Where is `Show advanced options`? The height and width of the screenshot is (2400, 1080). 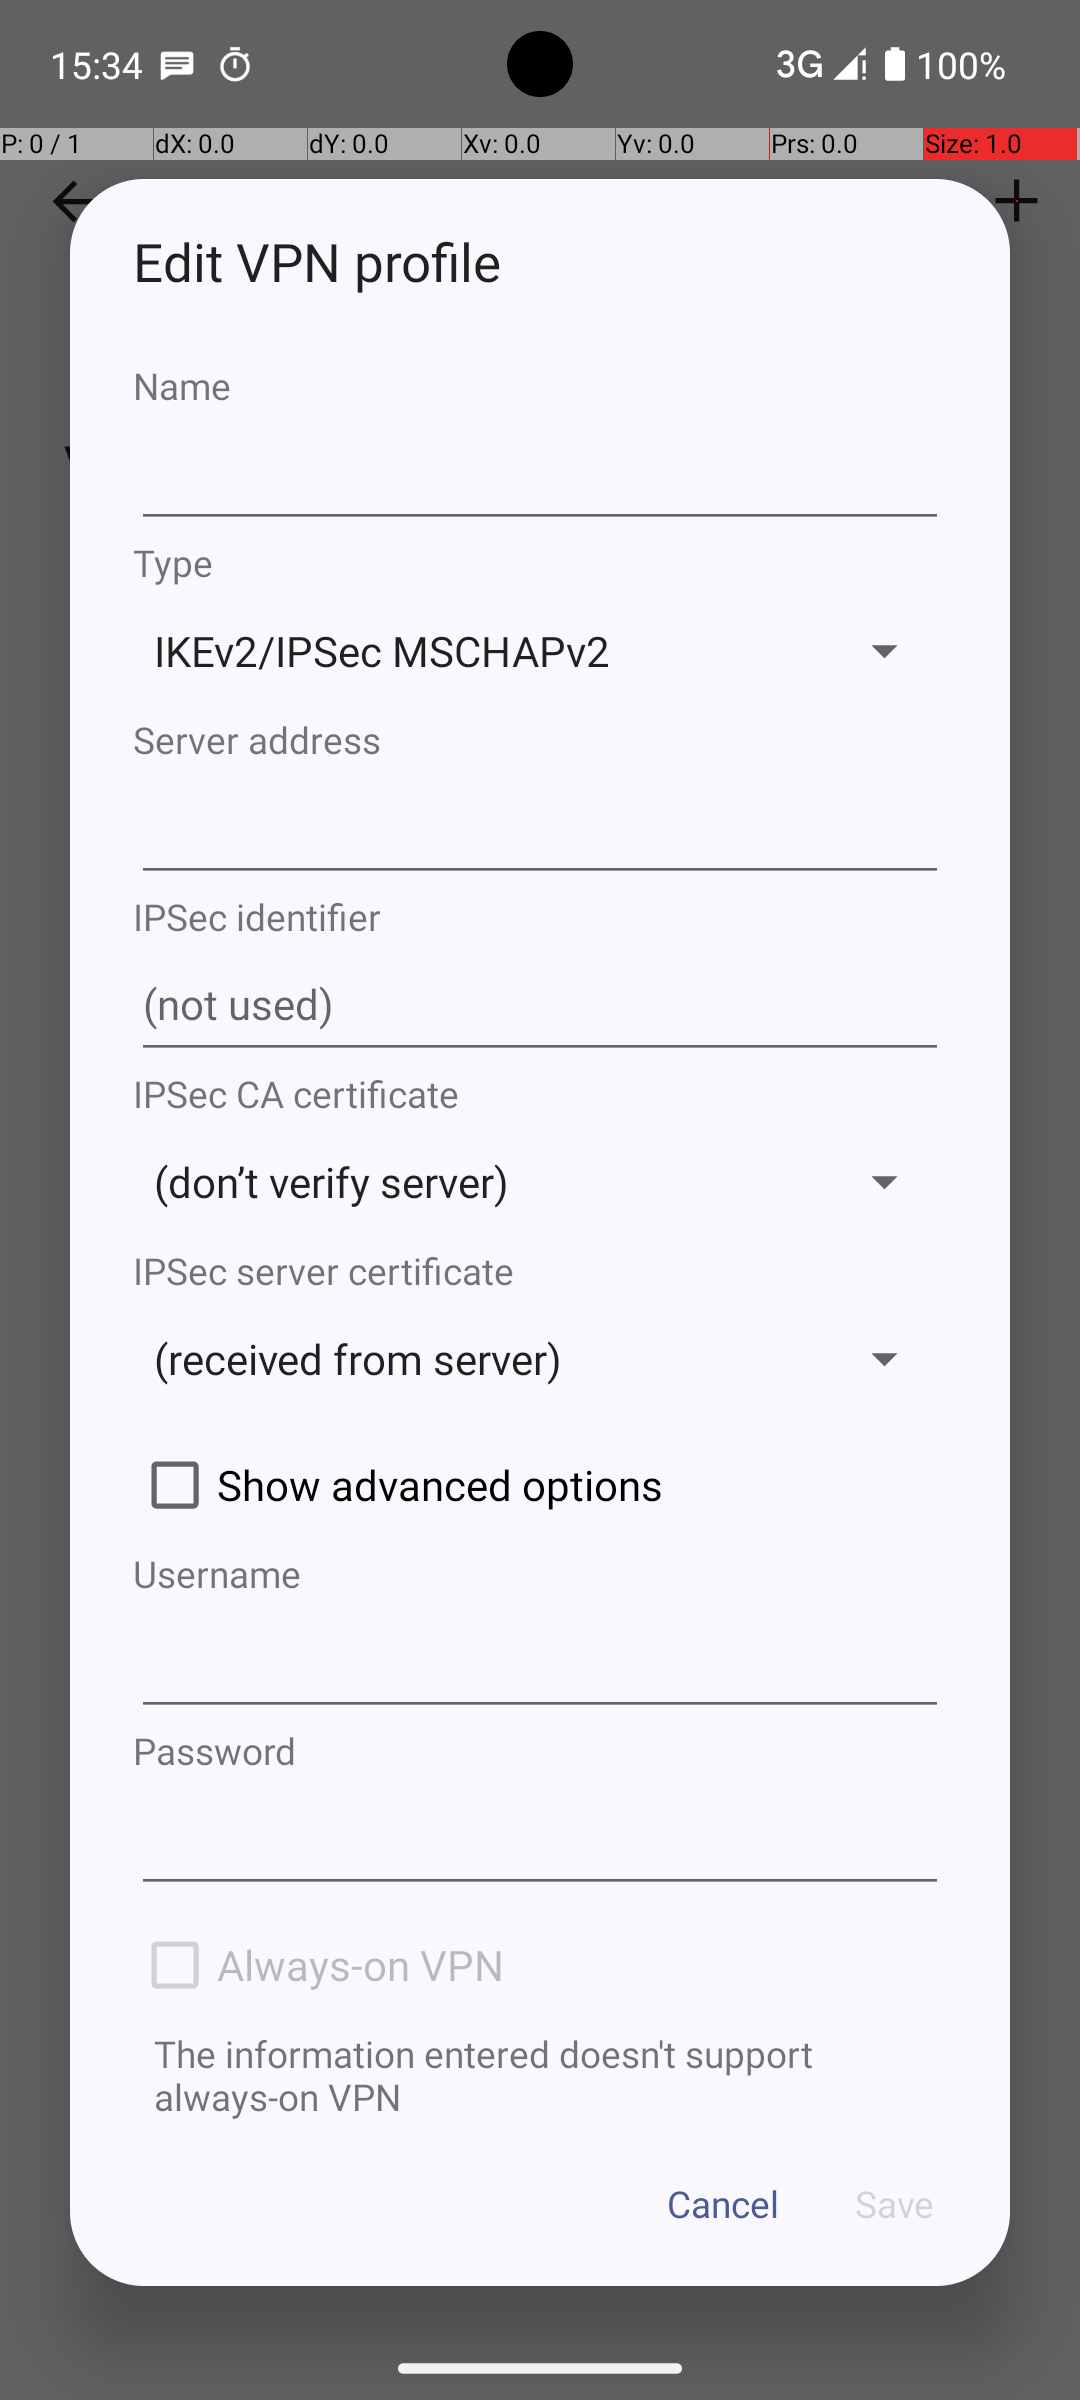 Show advanced options is located at coordinates (540, 1485).